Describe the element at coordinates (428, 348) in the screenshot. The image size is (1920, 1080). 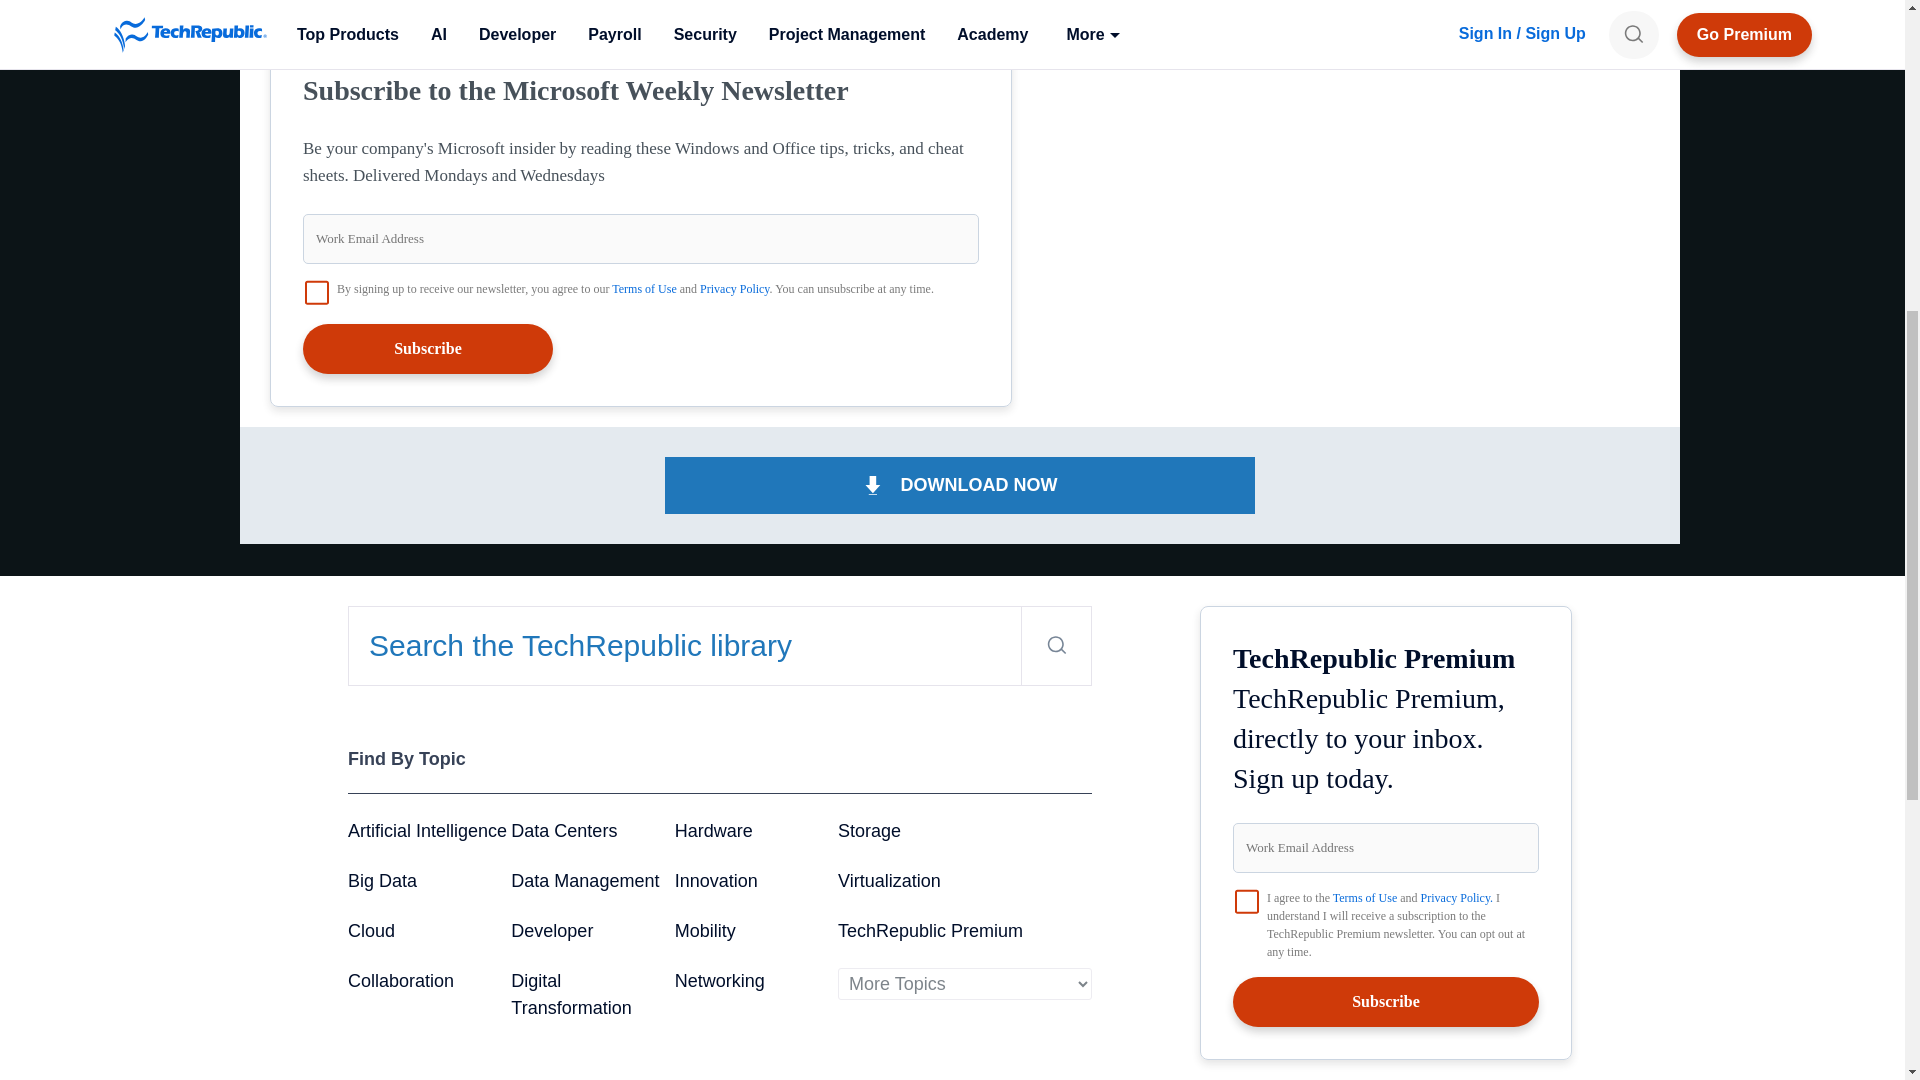
I see `Subscribe` at that location.